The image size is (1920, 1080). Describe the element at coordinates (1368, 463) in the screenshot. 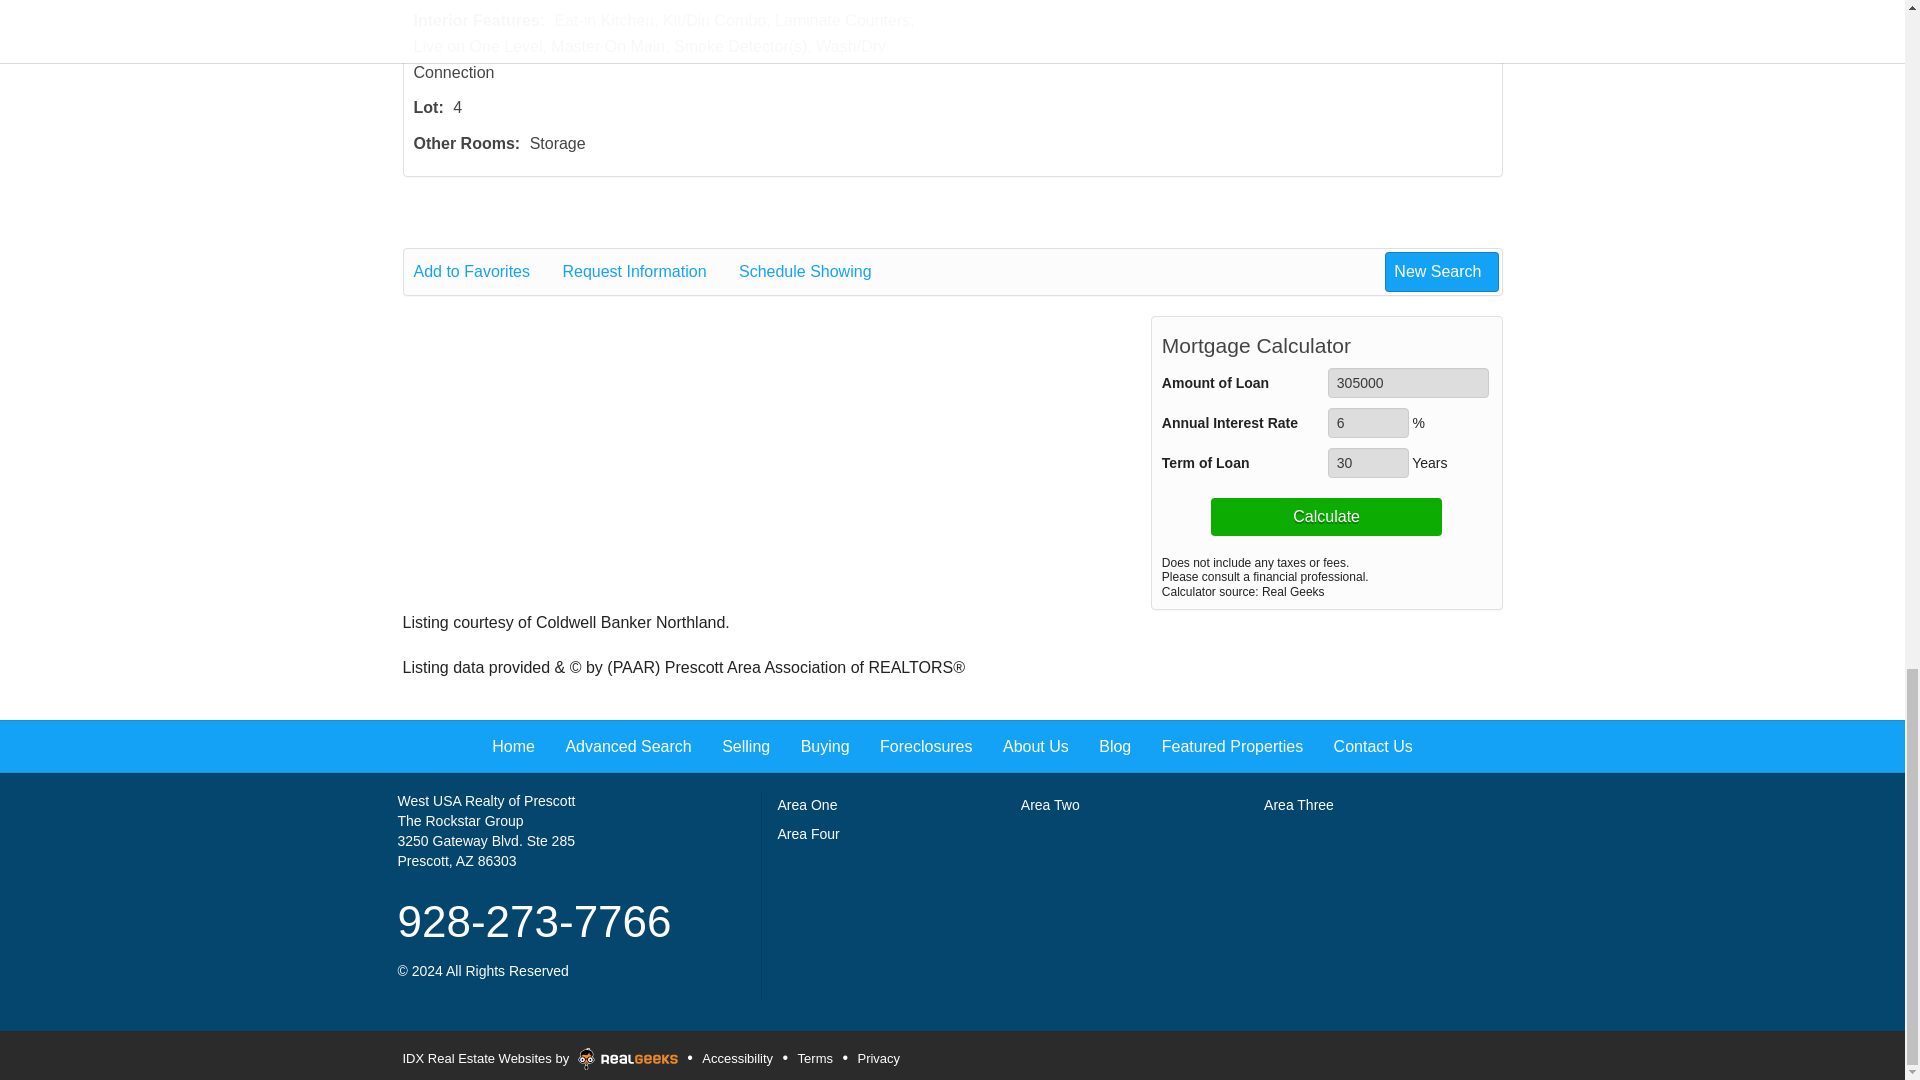

I see `30` at that location.